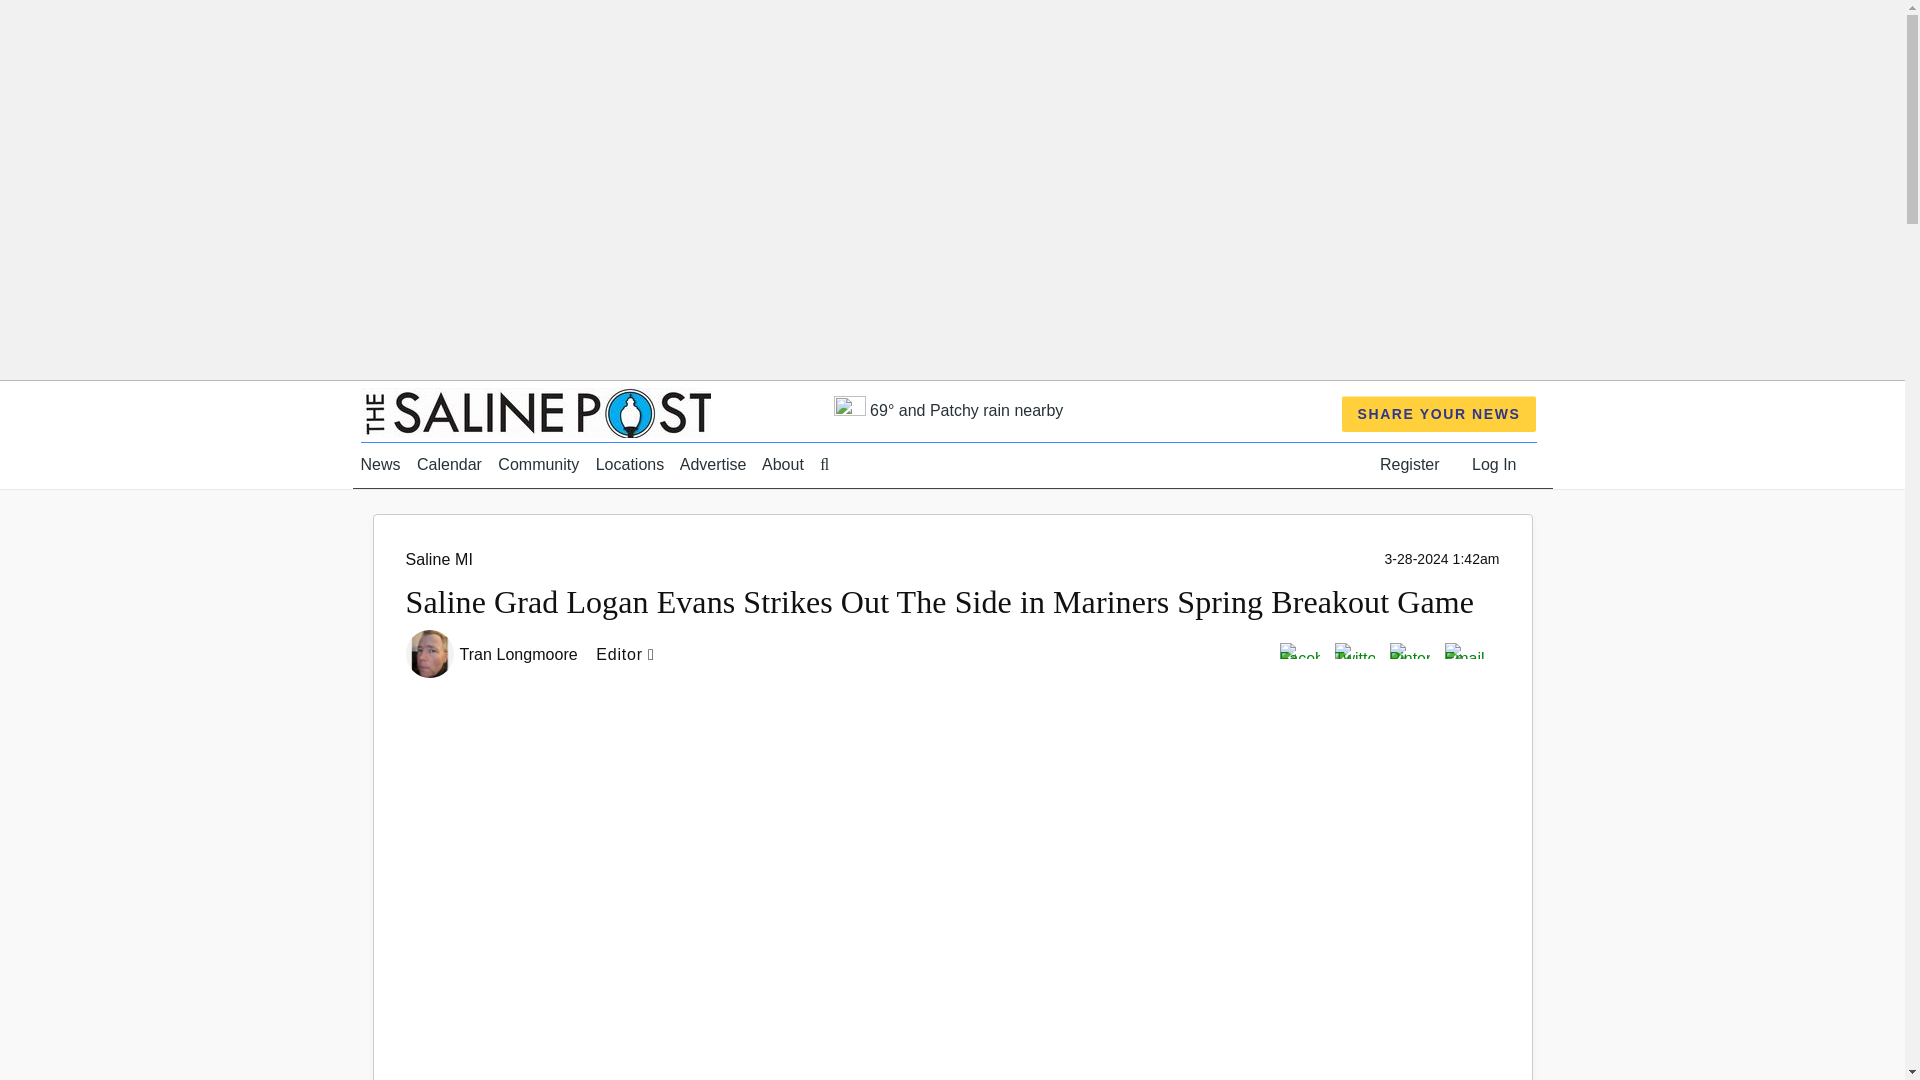 Image resolution: width=1920 pixels, height=1080 pixels. What do you see at coordinates (1410, 649) in the screenshot?
I see `Pinterest` at bounding box center [1410, 649].